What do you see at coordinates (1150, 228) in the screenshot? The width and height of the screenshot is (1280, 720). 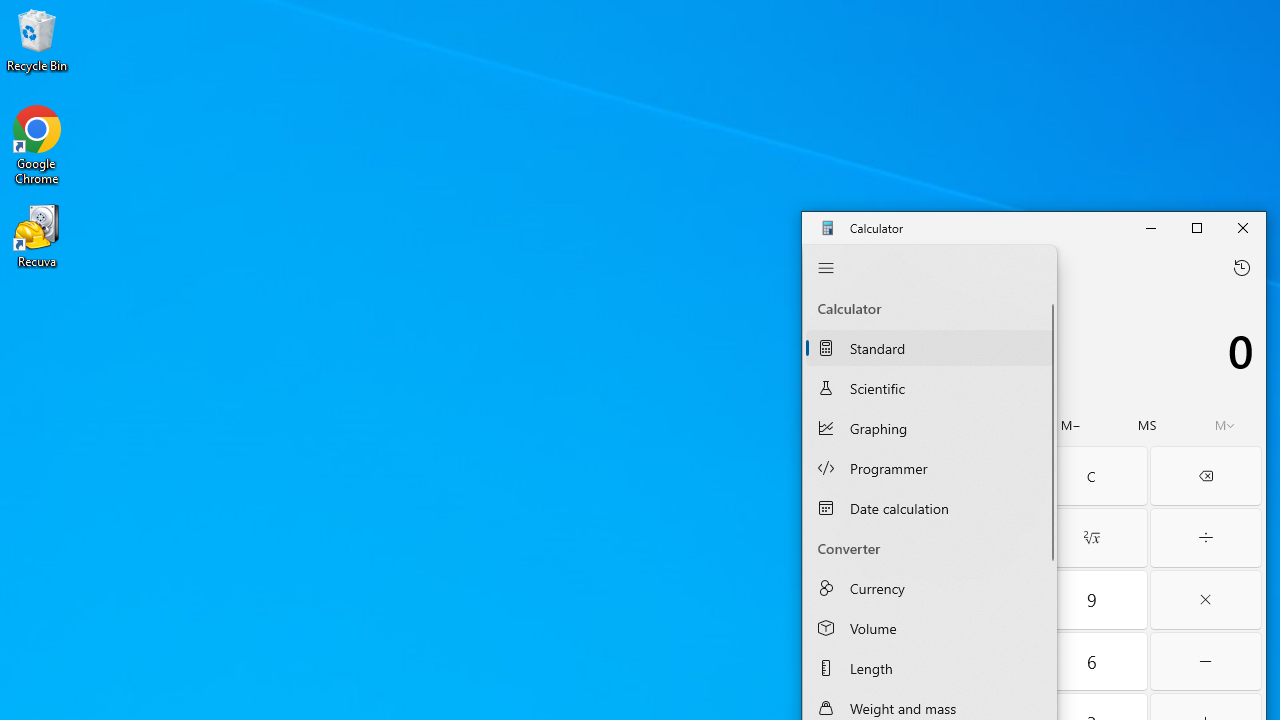 I see `Minimize Calculator` at bounding box center [1150, 228].